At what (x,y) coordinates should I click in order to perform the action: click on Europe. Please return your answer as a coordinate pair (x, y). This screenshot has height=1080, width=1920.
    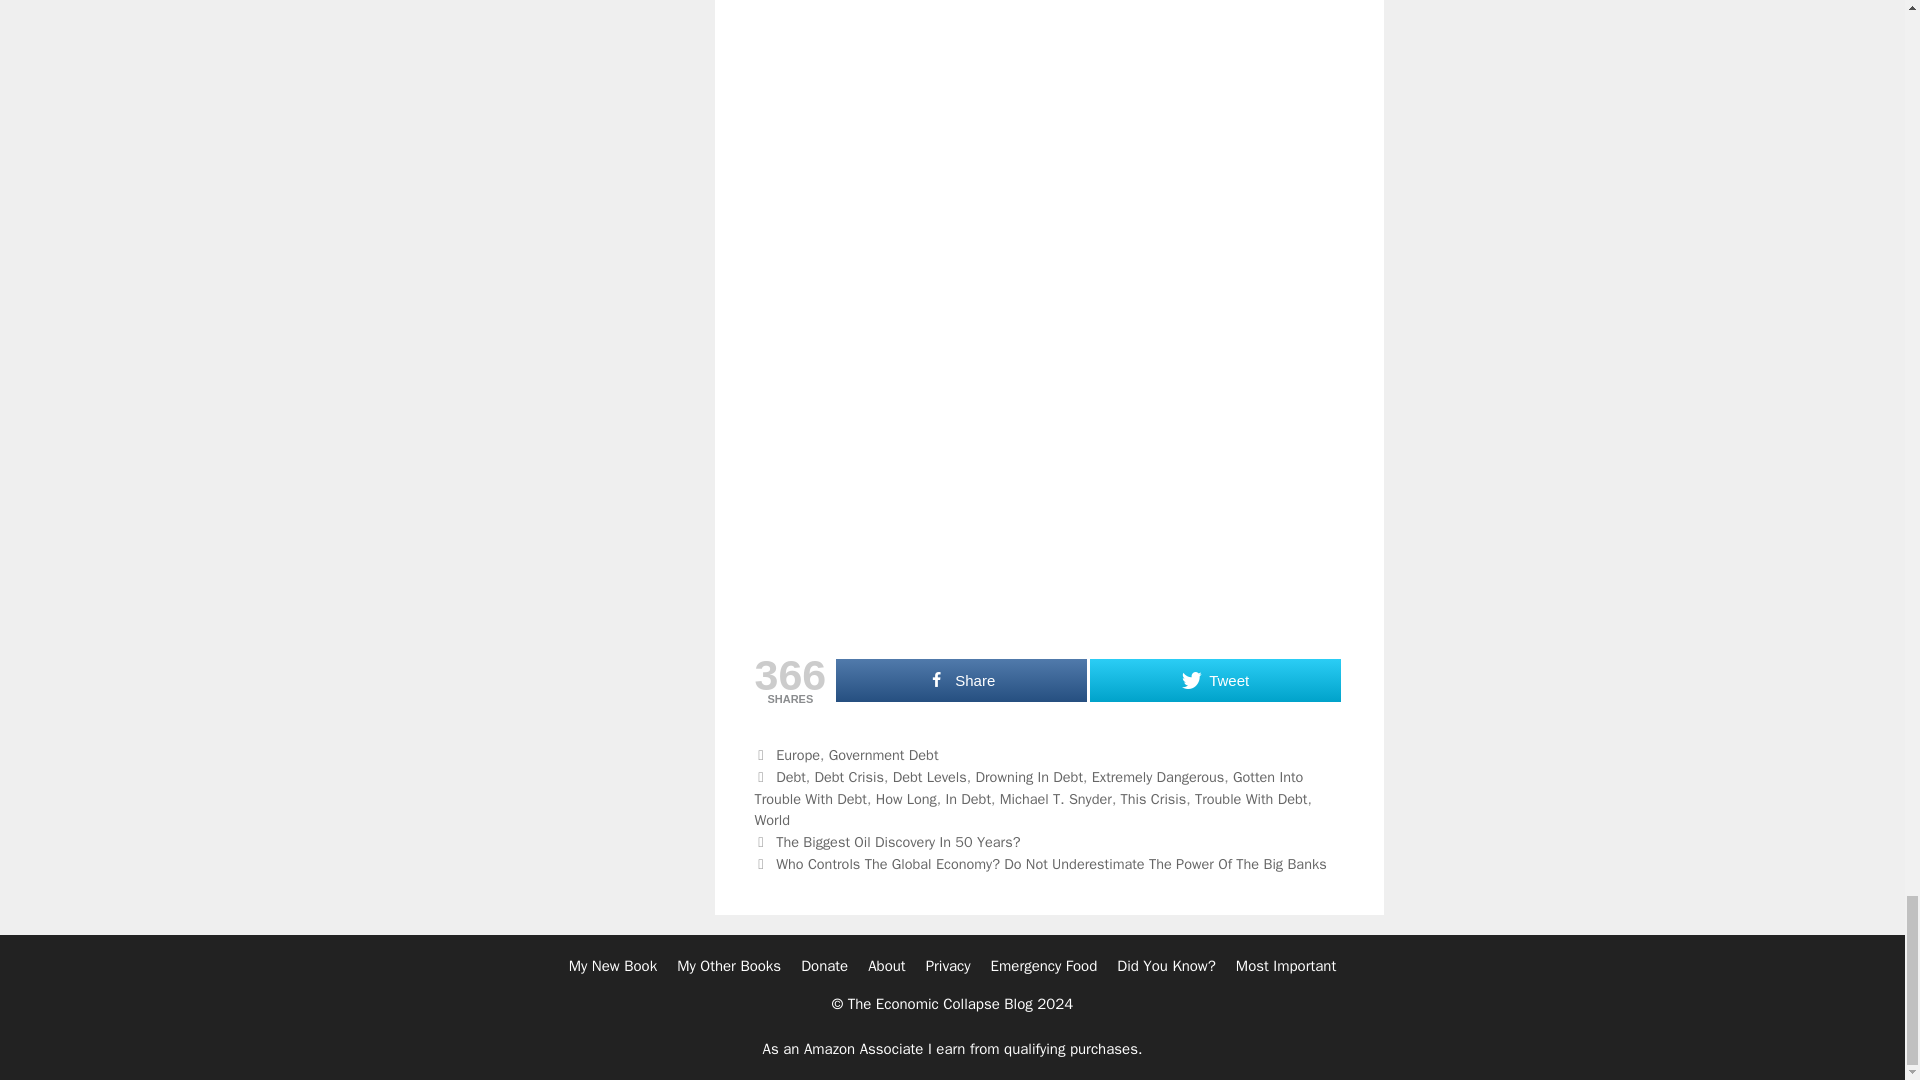
    Looking at the image, I should click on (797, 754).